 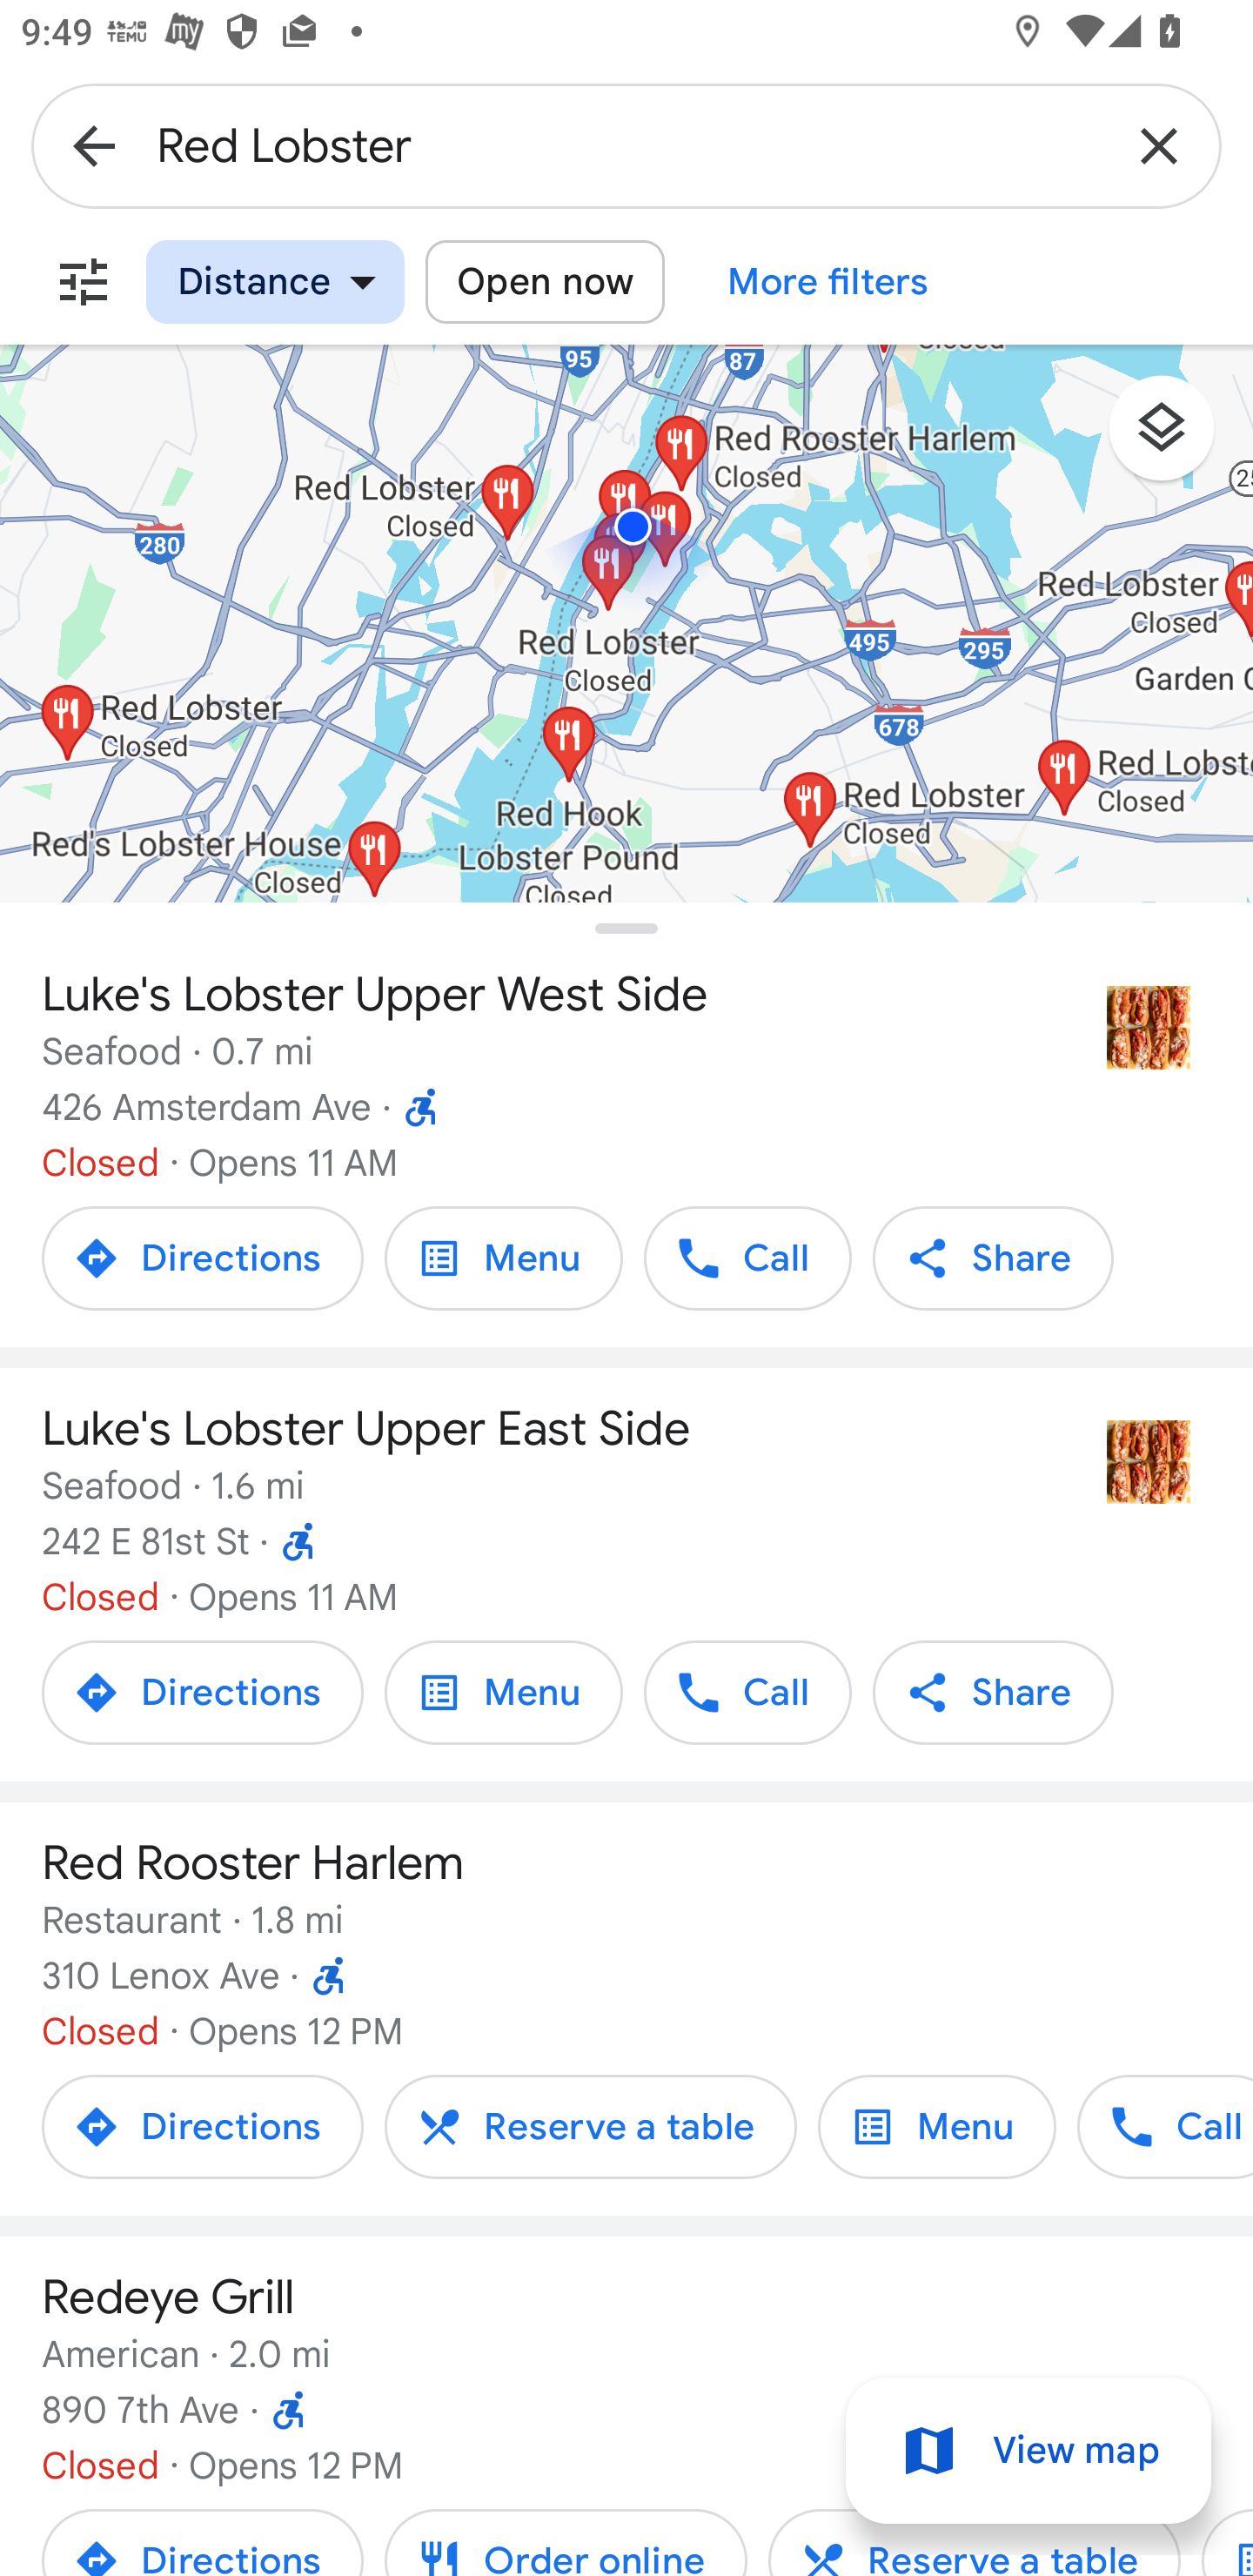 I want to click on More filters, so click(x=84, y=282).